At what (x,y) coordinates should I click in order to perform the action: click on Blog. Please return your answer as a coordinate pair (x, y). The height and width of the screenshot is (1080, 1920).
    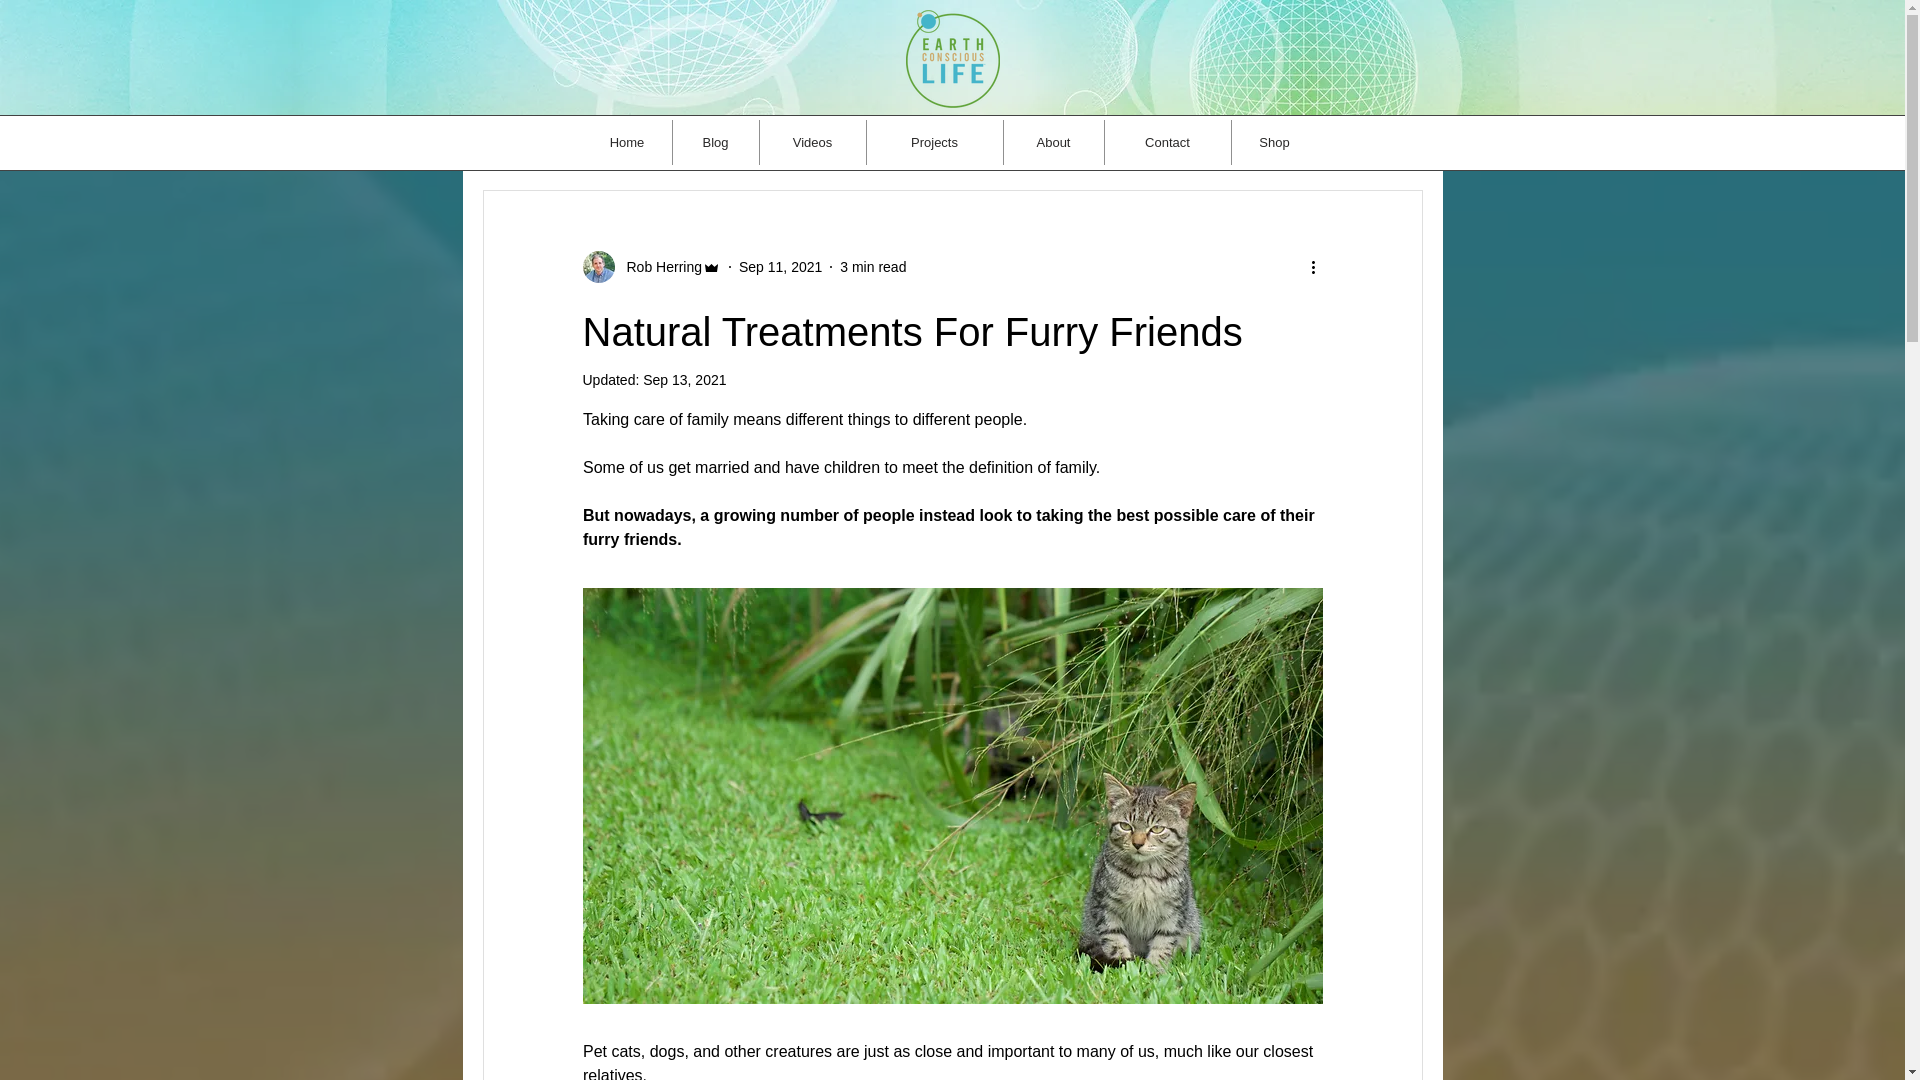
    Looking at the image, I should click on (715, 142).